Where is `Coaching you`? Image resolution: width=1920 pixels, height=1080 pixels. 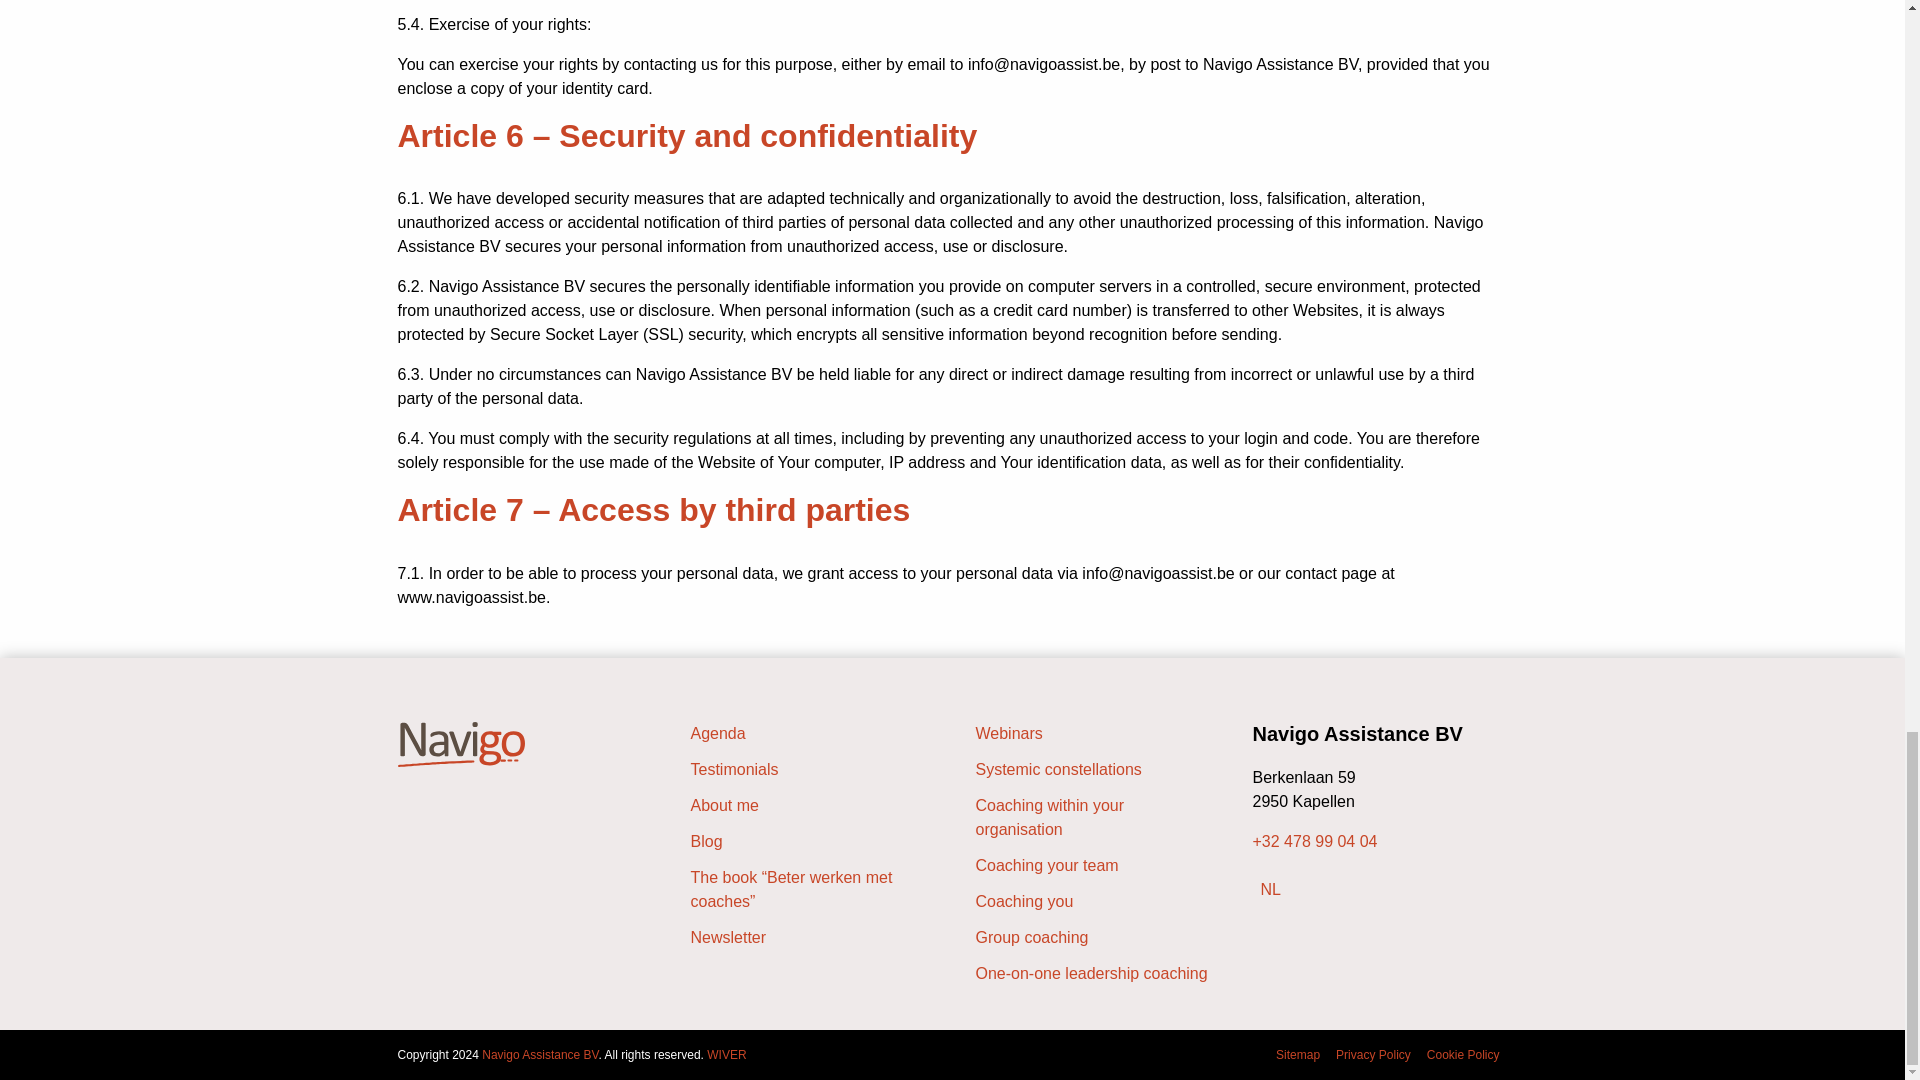
Coaching you is located at coordinates (1095, 901).